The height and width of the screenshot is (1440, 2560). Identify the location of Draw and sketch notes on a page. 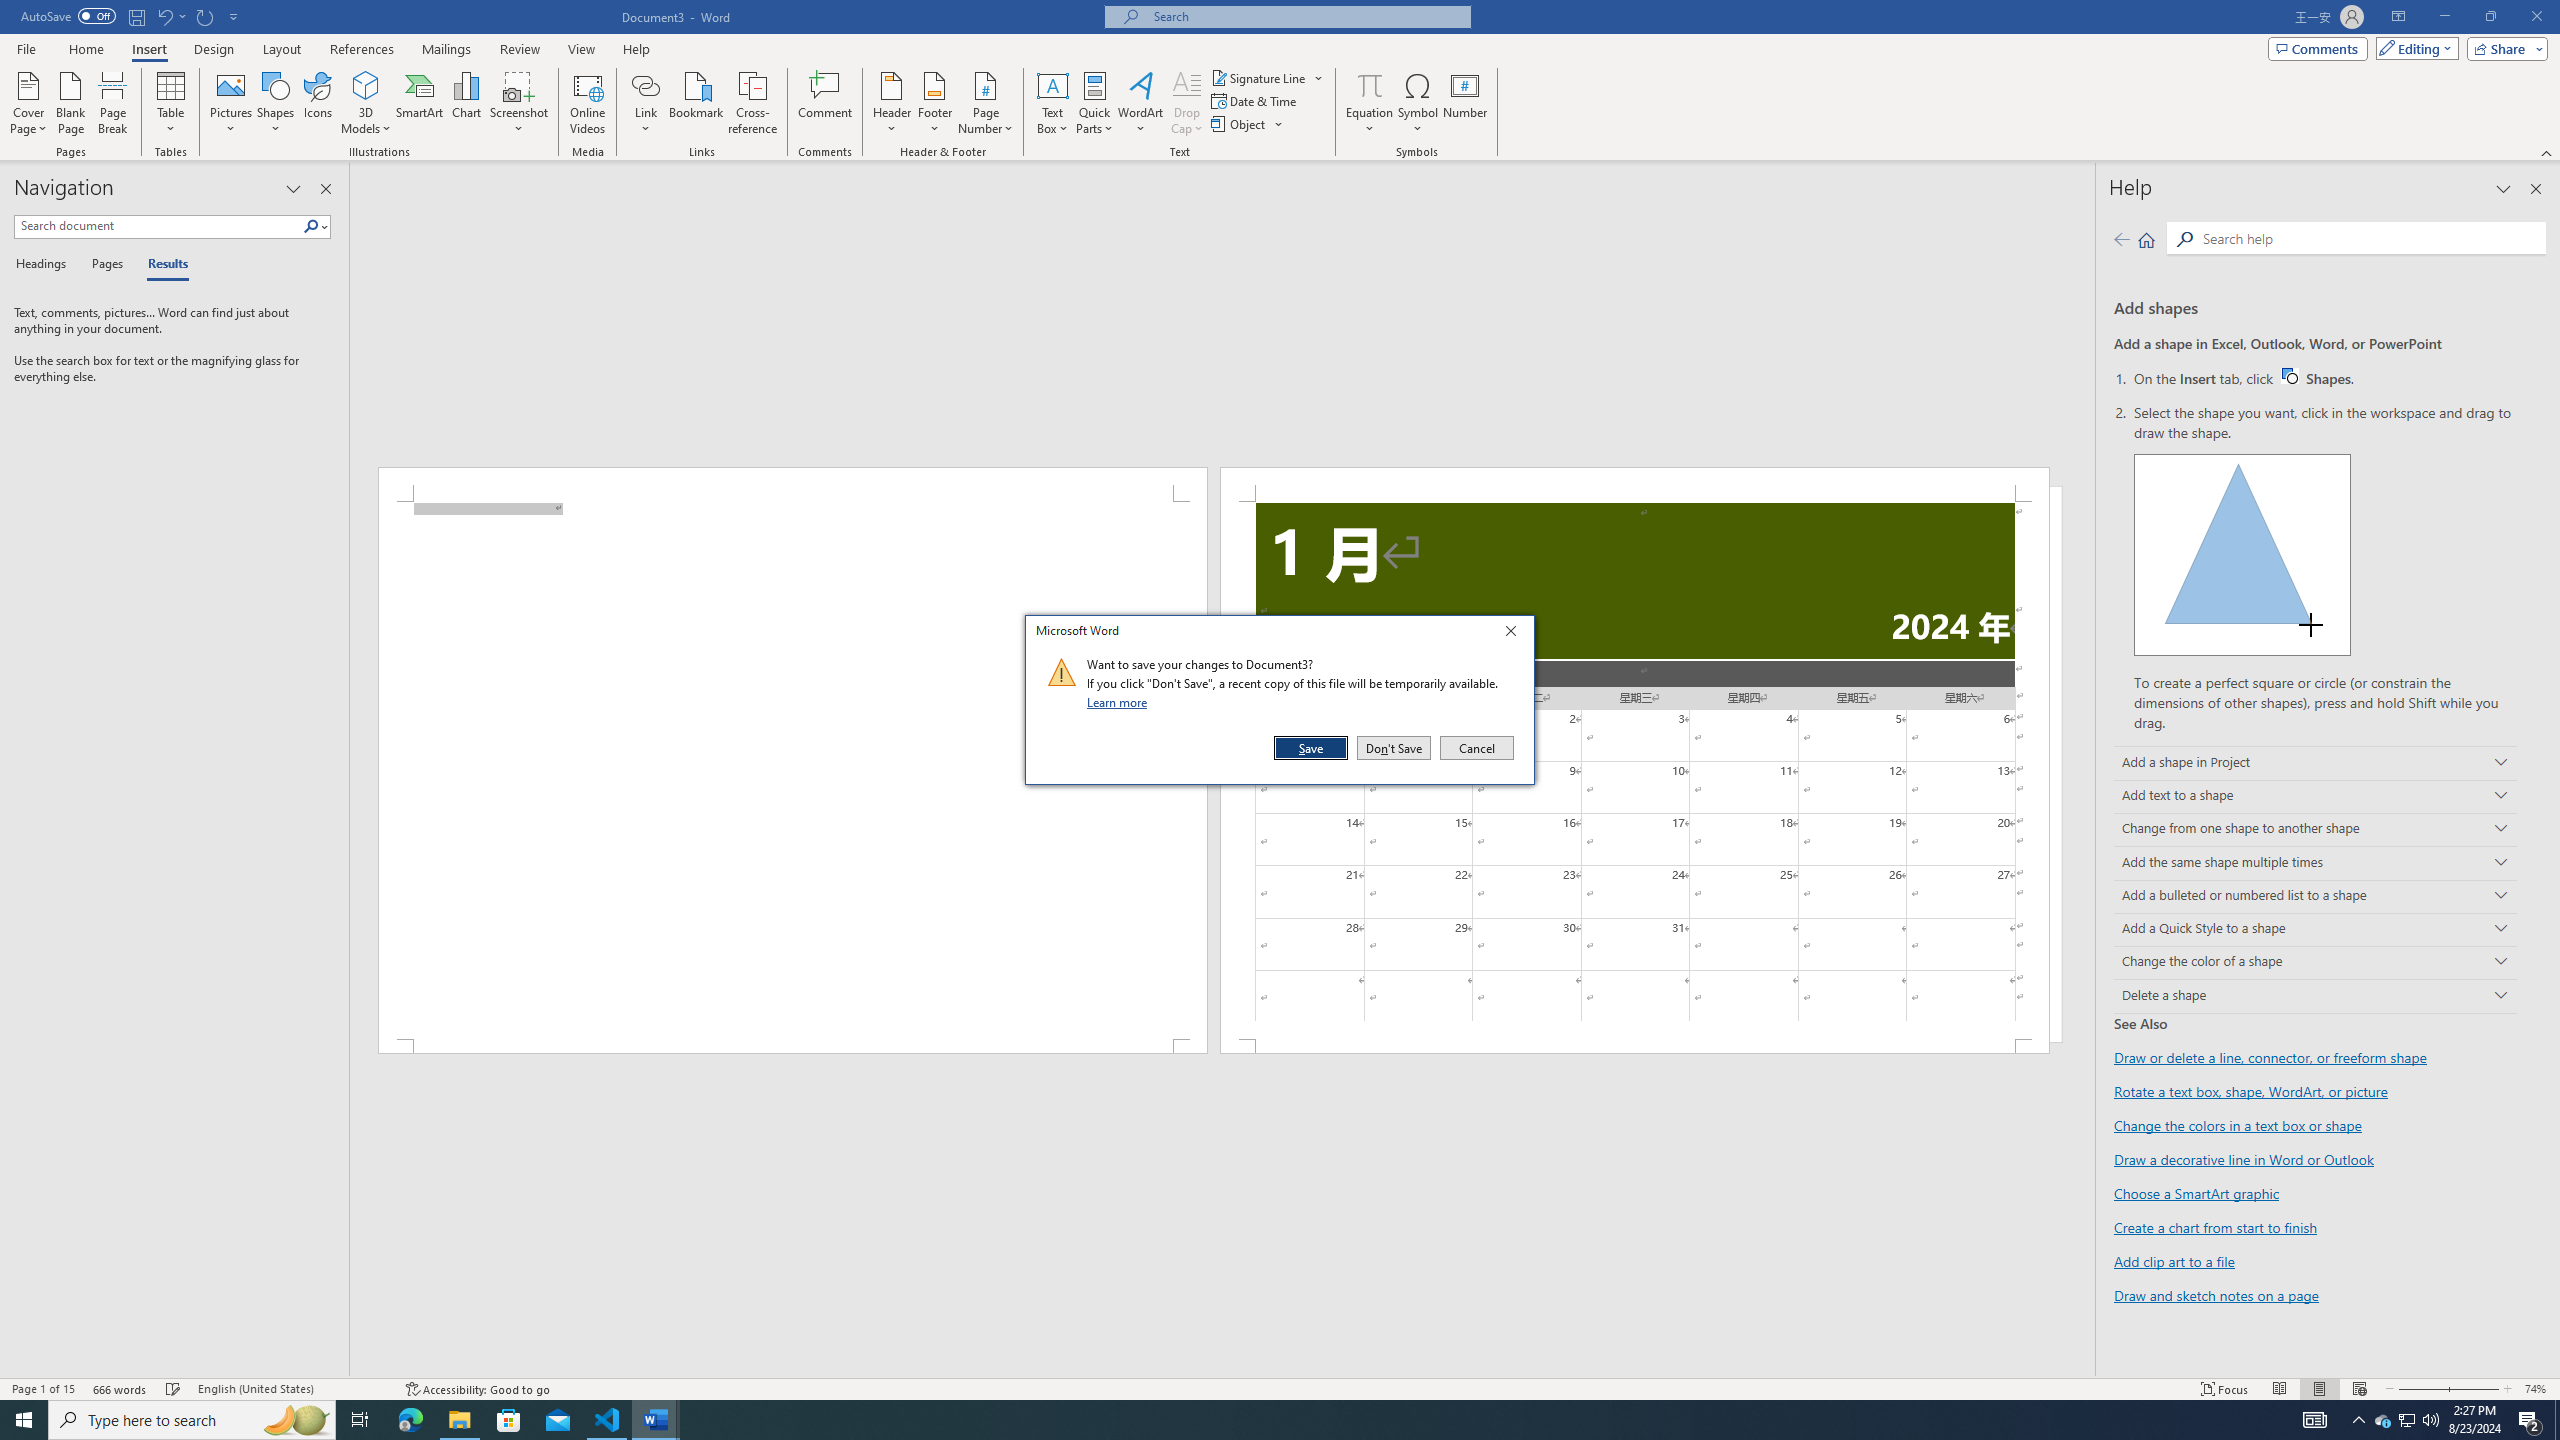
(754, 103).